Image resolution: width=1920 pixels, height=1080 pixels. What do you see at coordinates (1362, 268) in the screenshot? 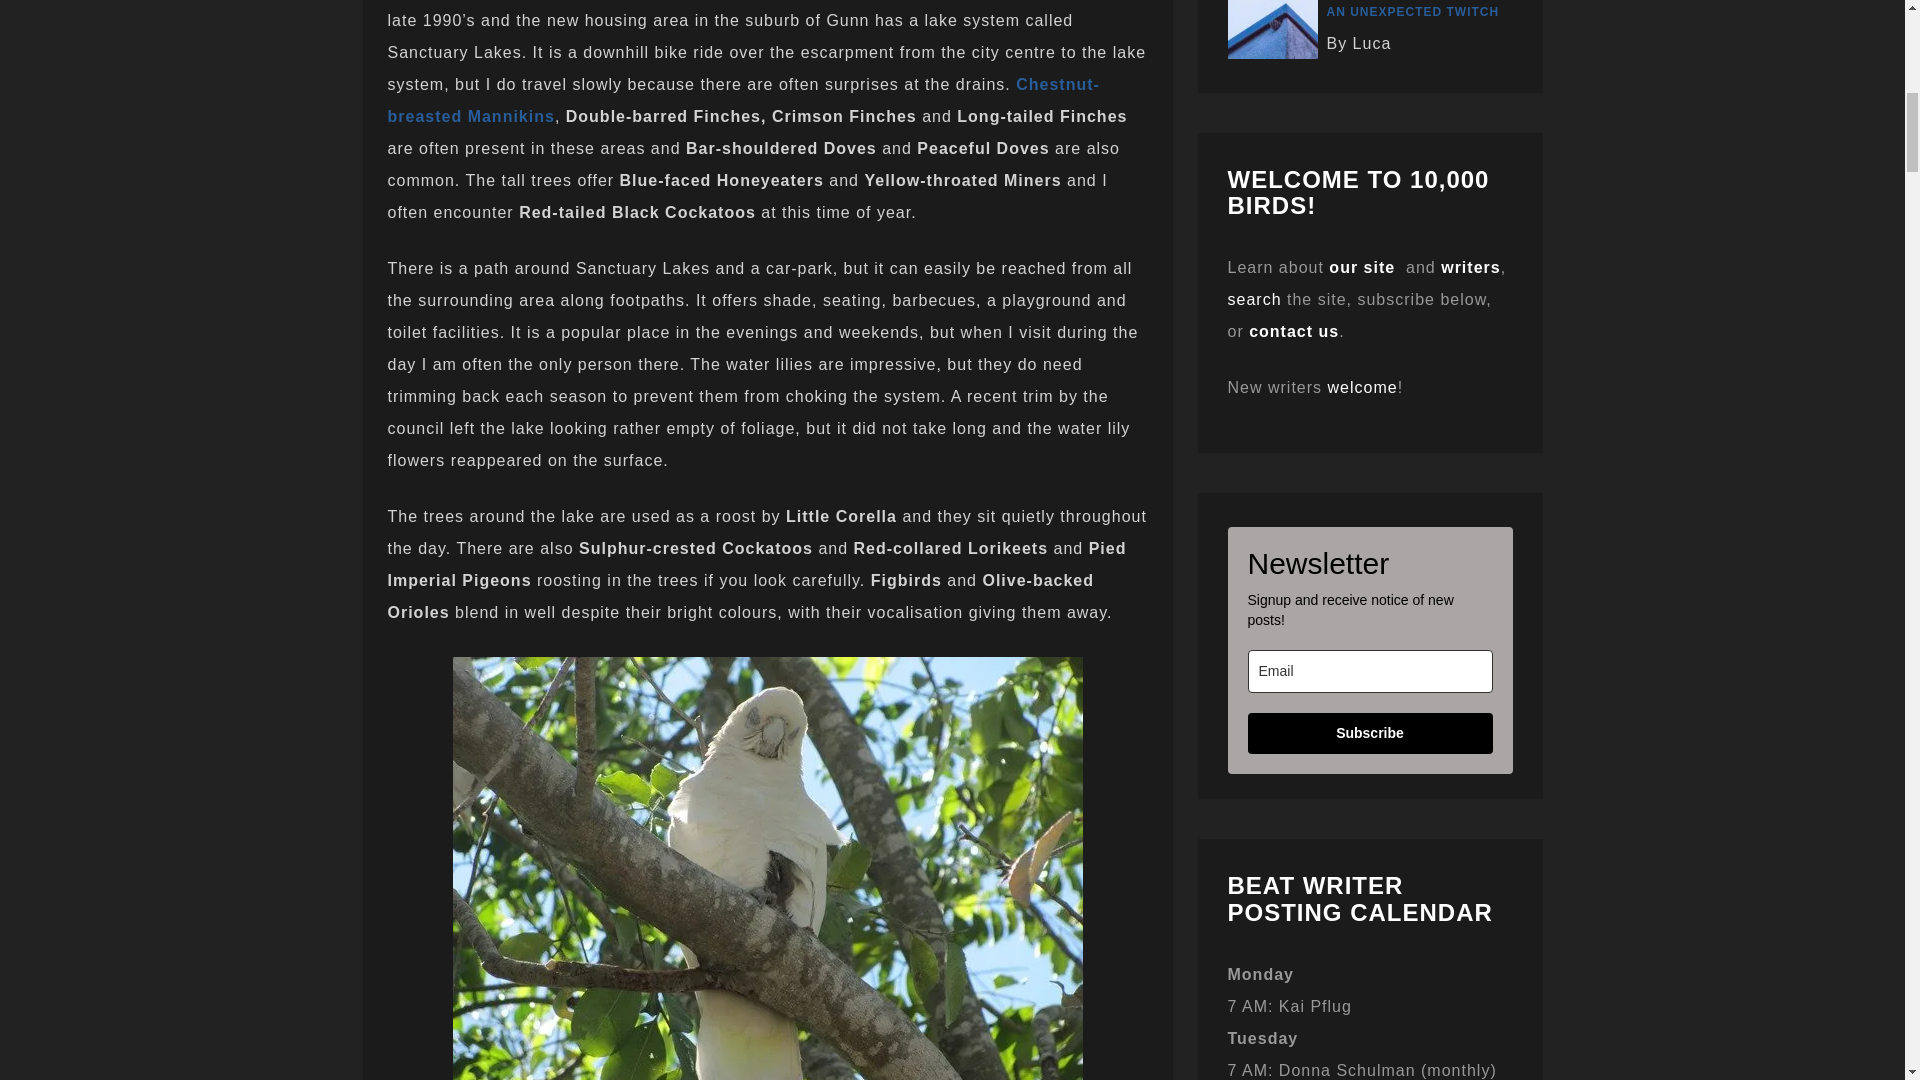
I see `About 10,000 Birds` at bounding box center [1362, 268].